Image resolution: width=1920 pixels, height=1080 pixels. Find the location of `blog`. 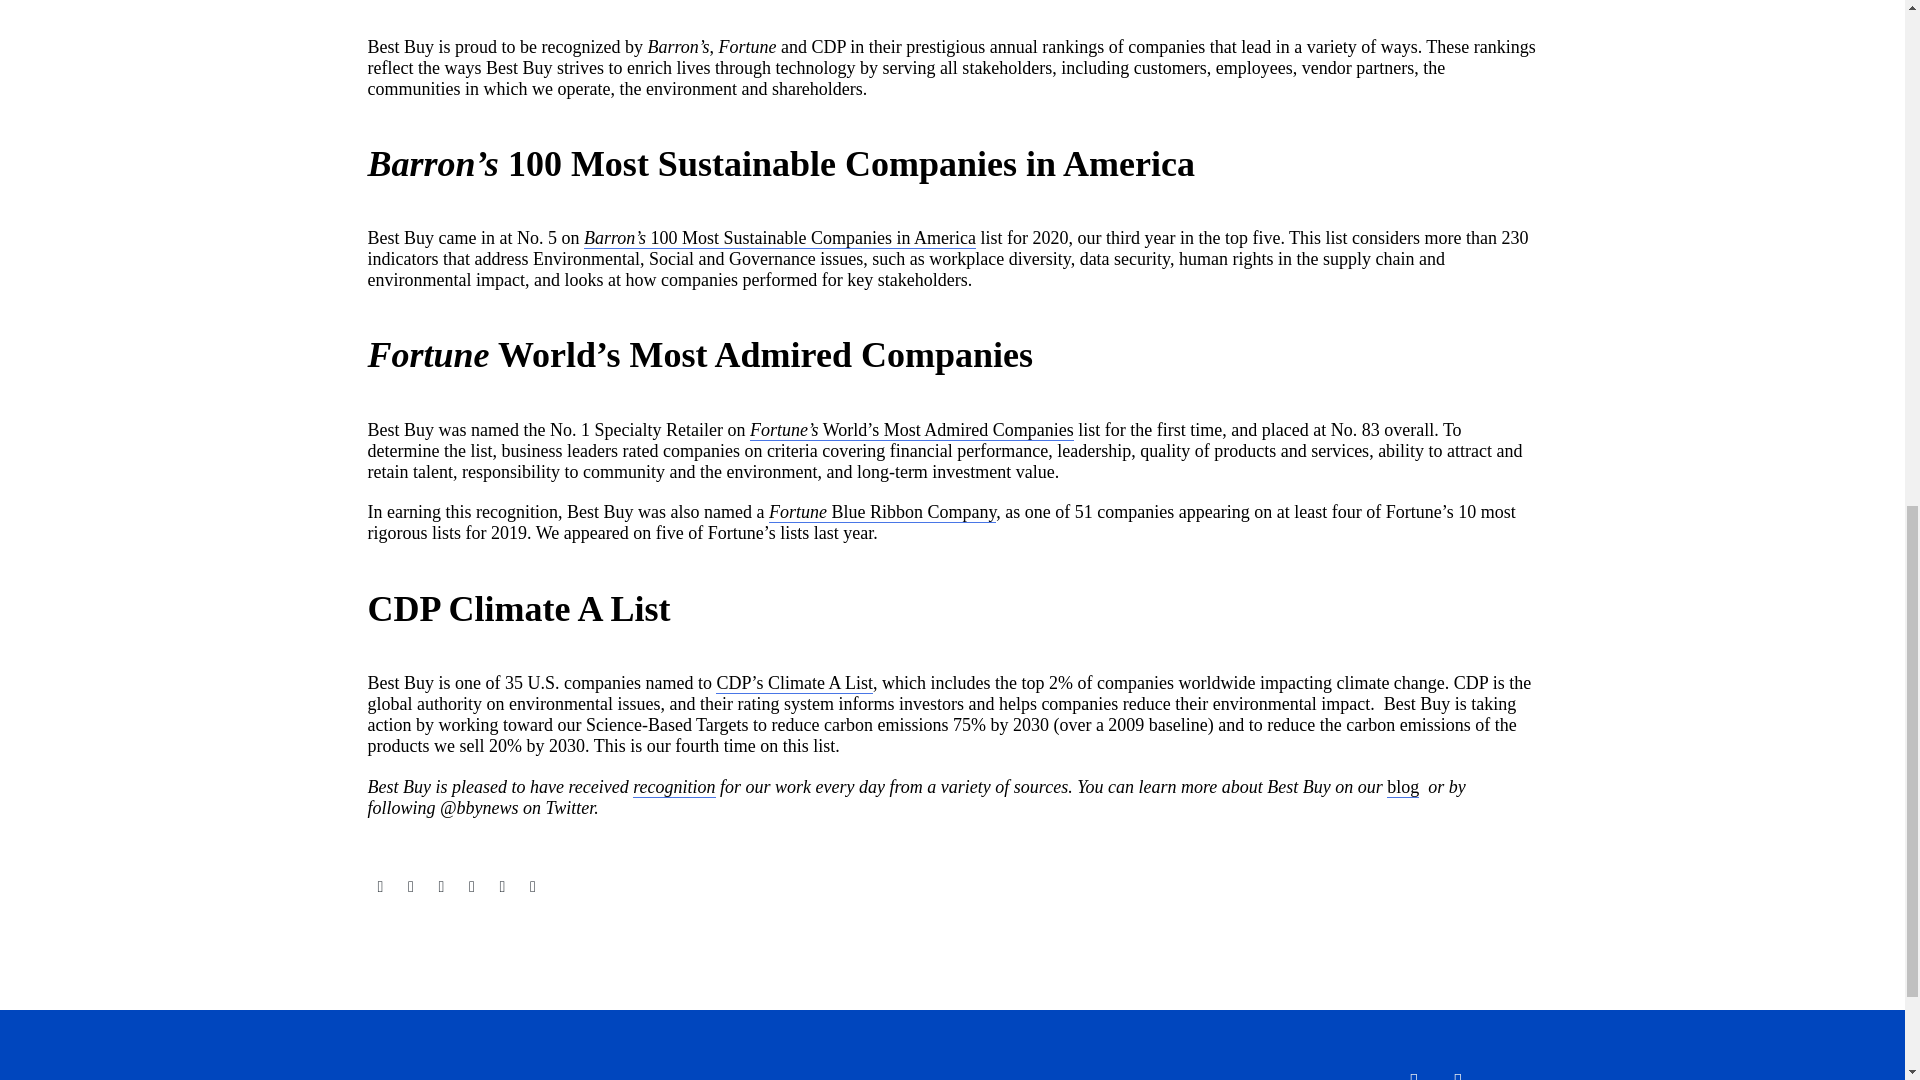

blog is located at coordinates (1402, 787).